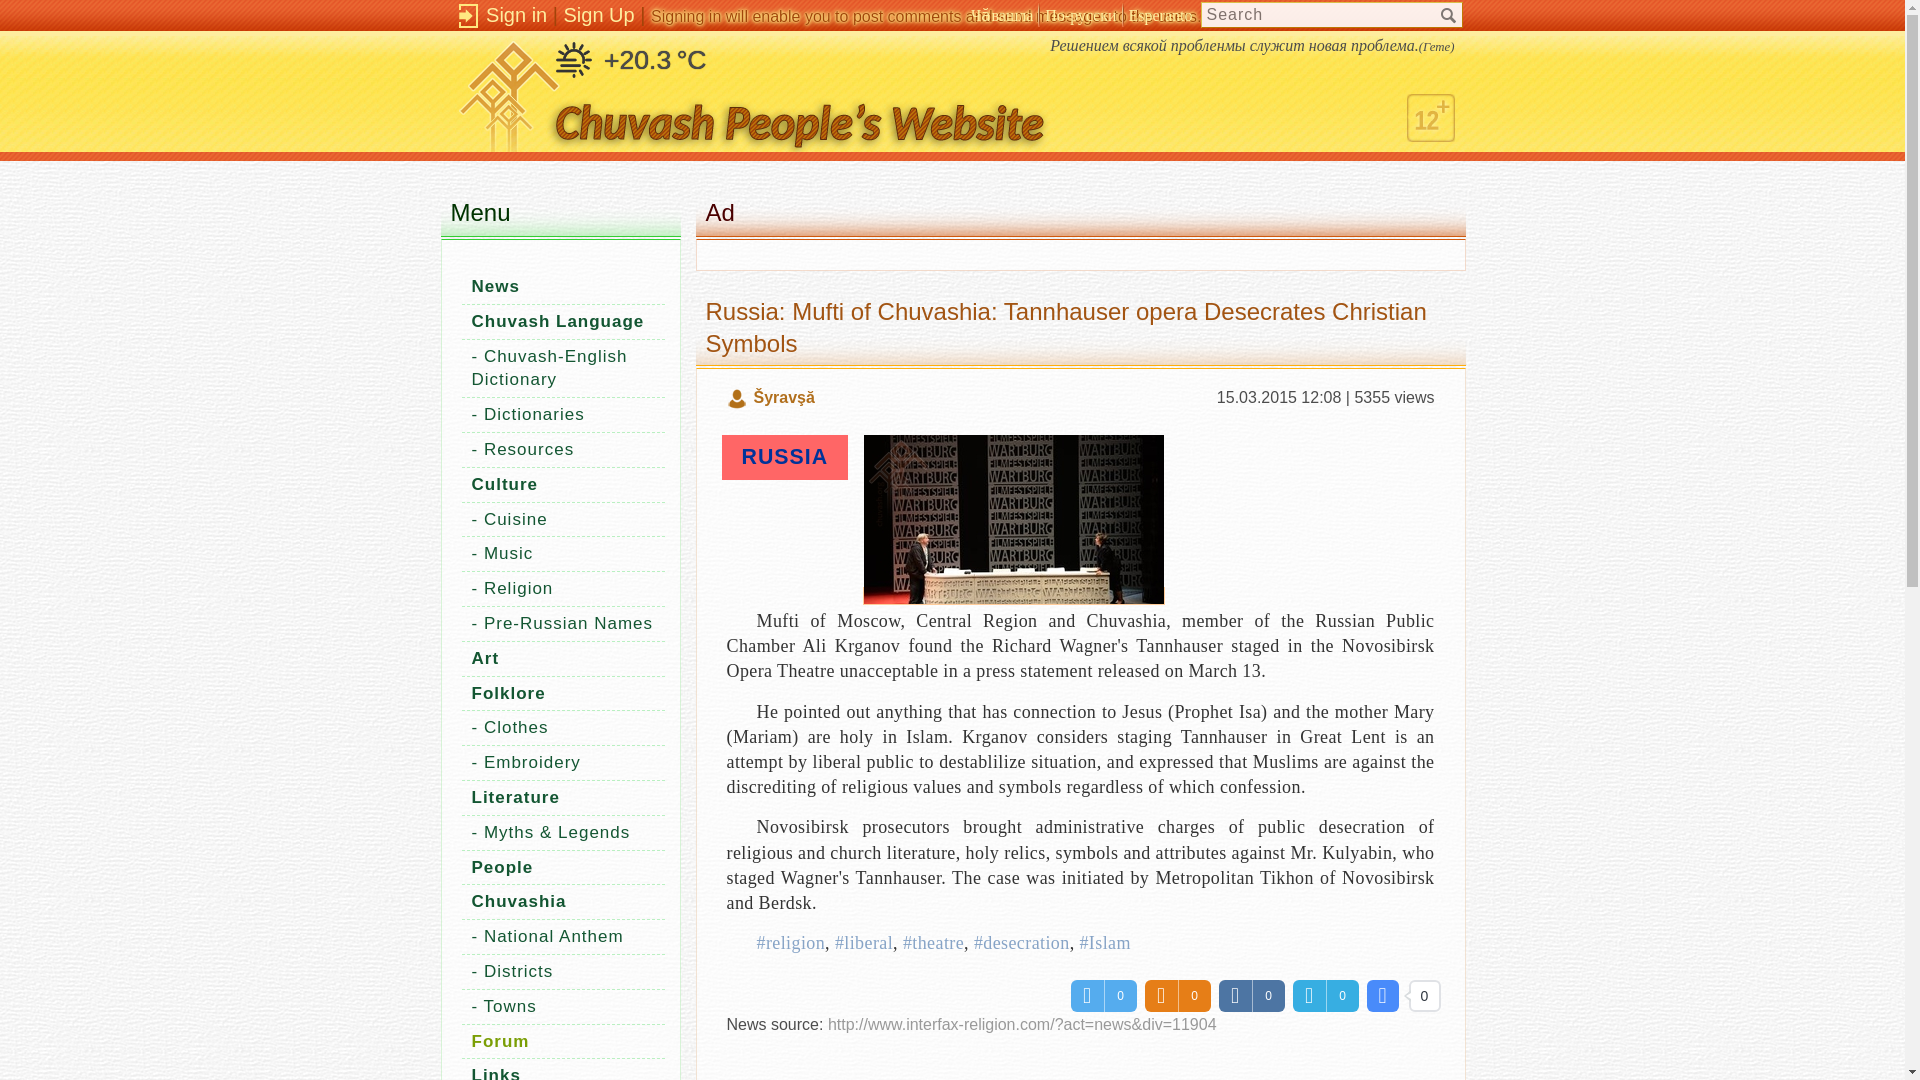 This screenshot has height=1080, width=1920. I want to click on Sign Up, so click(600, 14).